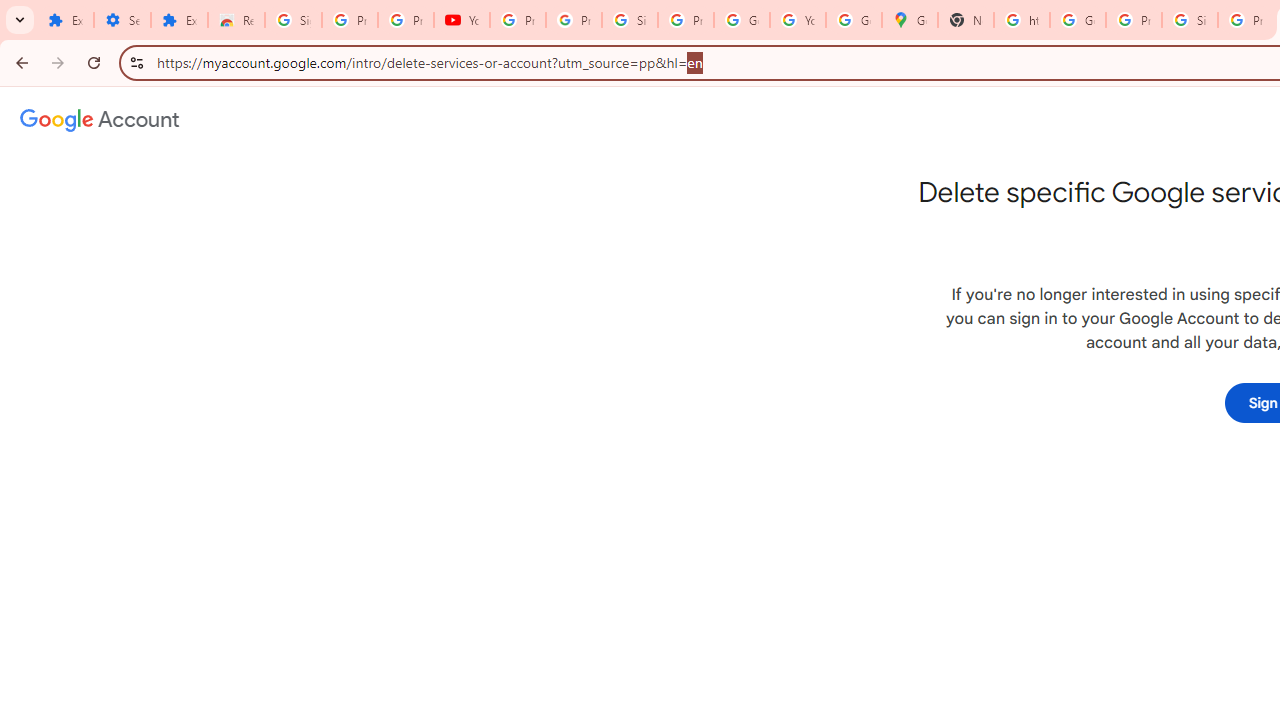 This screenshot has height=720, width=1280. Describe the element at coordinates (65, 20) in the screenshot. I see `Extensions` at that location.